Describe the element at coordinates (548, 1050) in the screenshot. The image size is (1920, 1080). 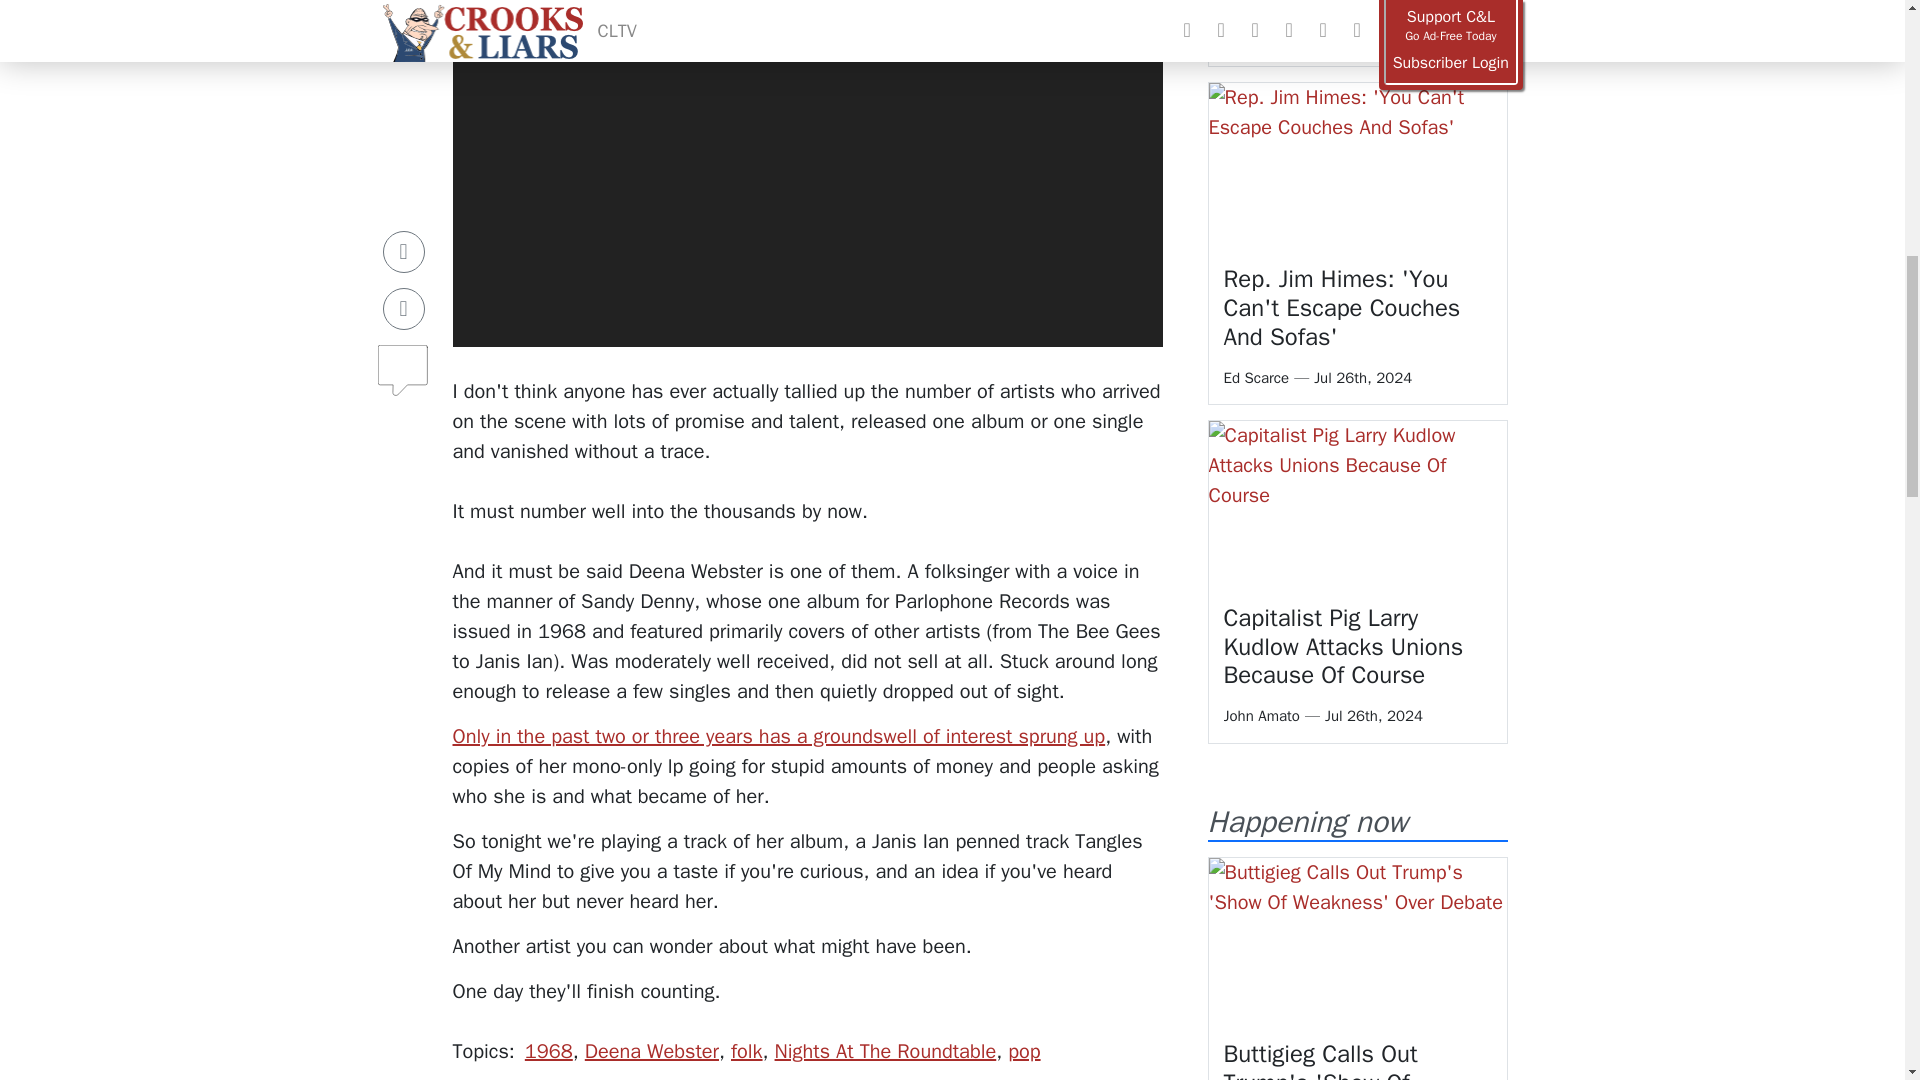
I see `1968` at that location.